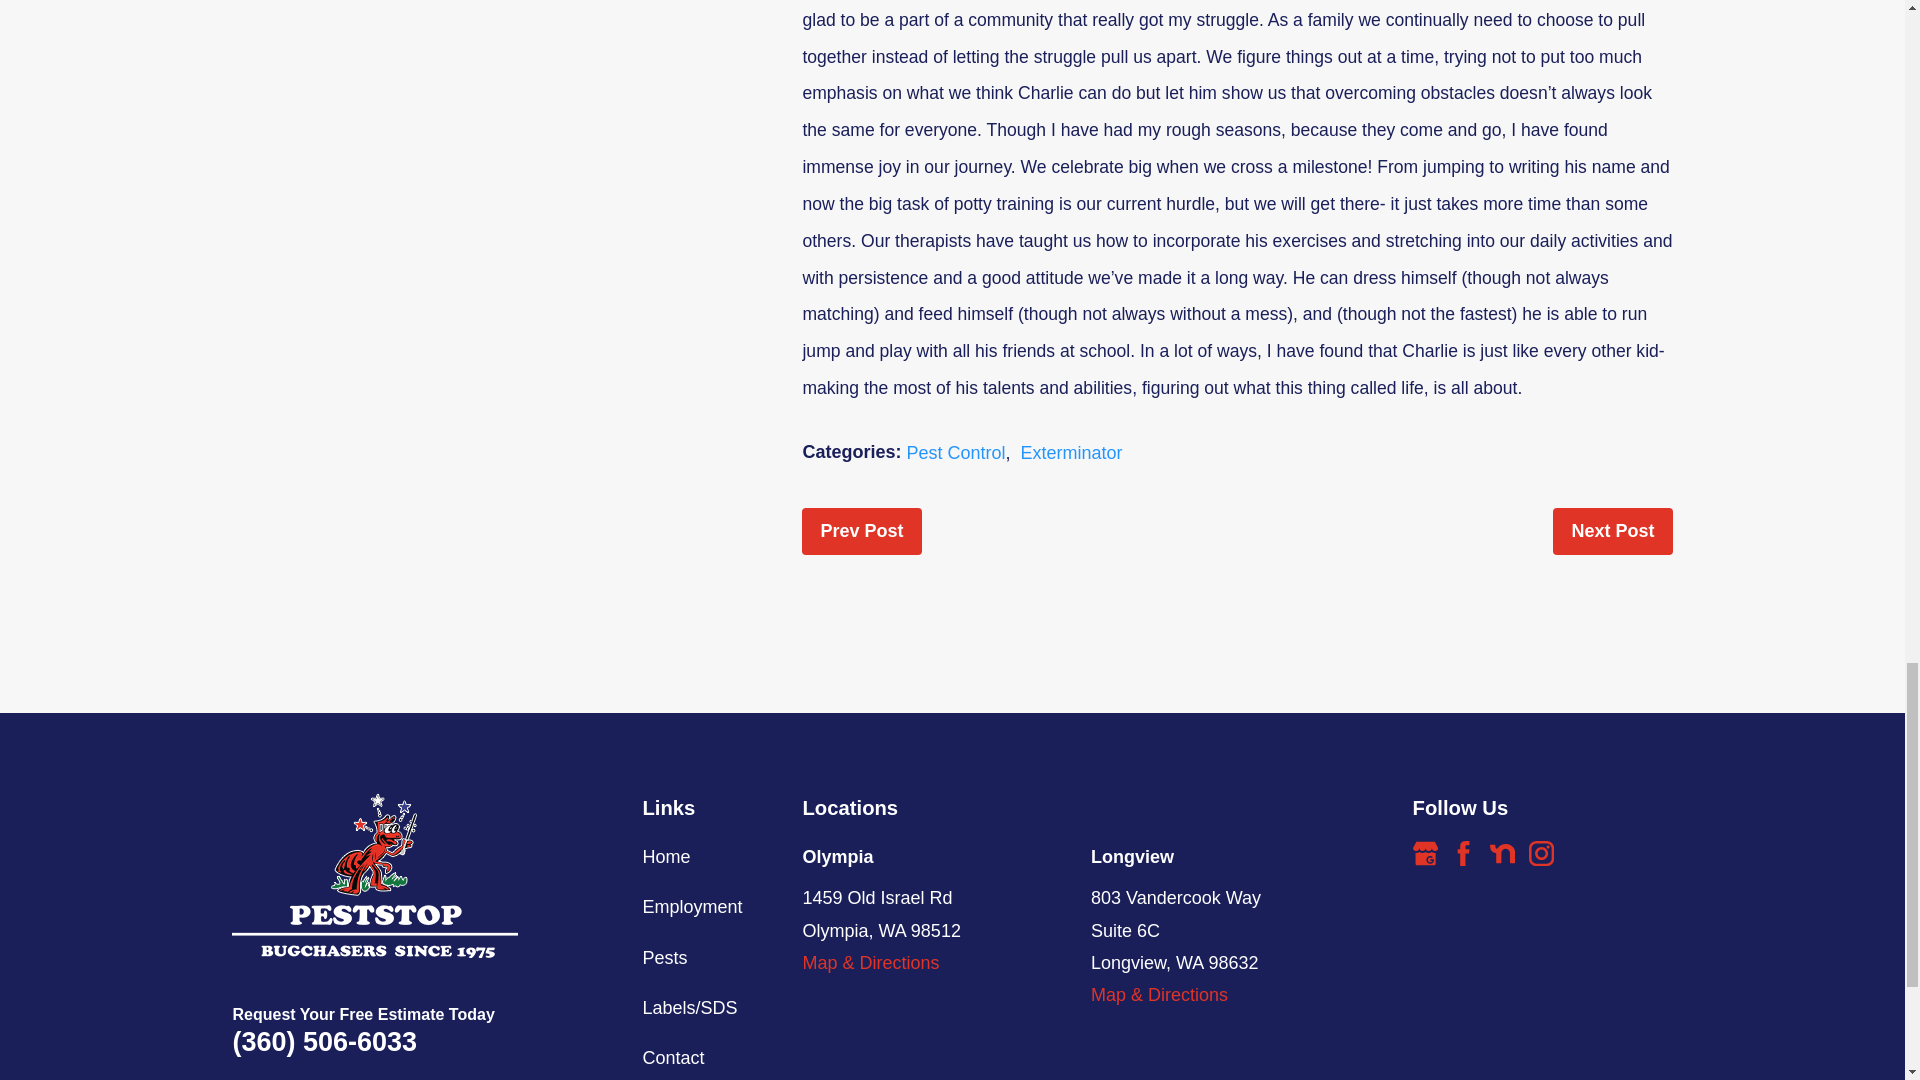 Image resolution: width=1920 pixels, height=1080 pixels. I want to click on Google Business Profile, so click(1426, 854).